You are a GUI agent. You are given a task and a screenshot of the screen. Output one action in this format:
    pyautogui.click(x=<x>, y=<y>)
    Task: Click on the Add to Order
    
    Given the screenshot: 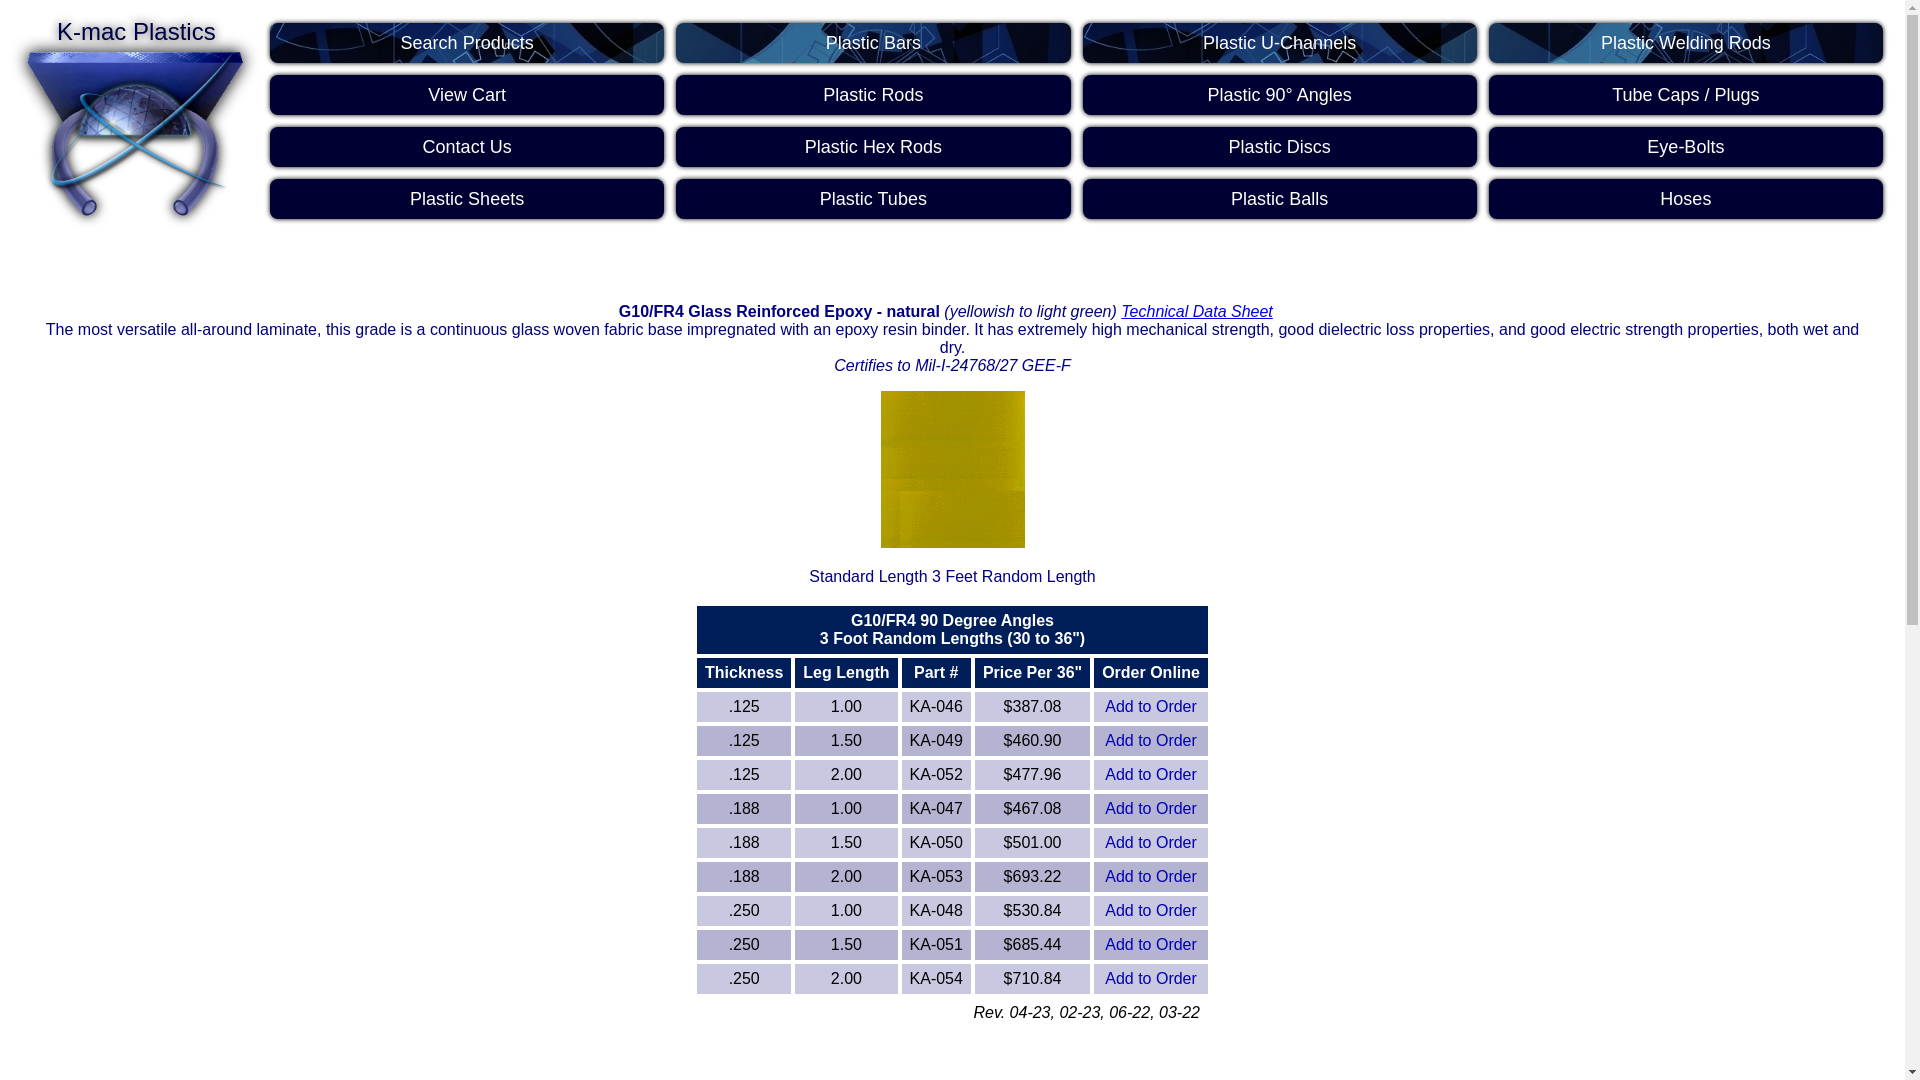 What is the action you would take?
    pyautogui.click(x=1150, y=842)
    